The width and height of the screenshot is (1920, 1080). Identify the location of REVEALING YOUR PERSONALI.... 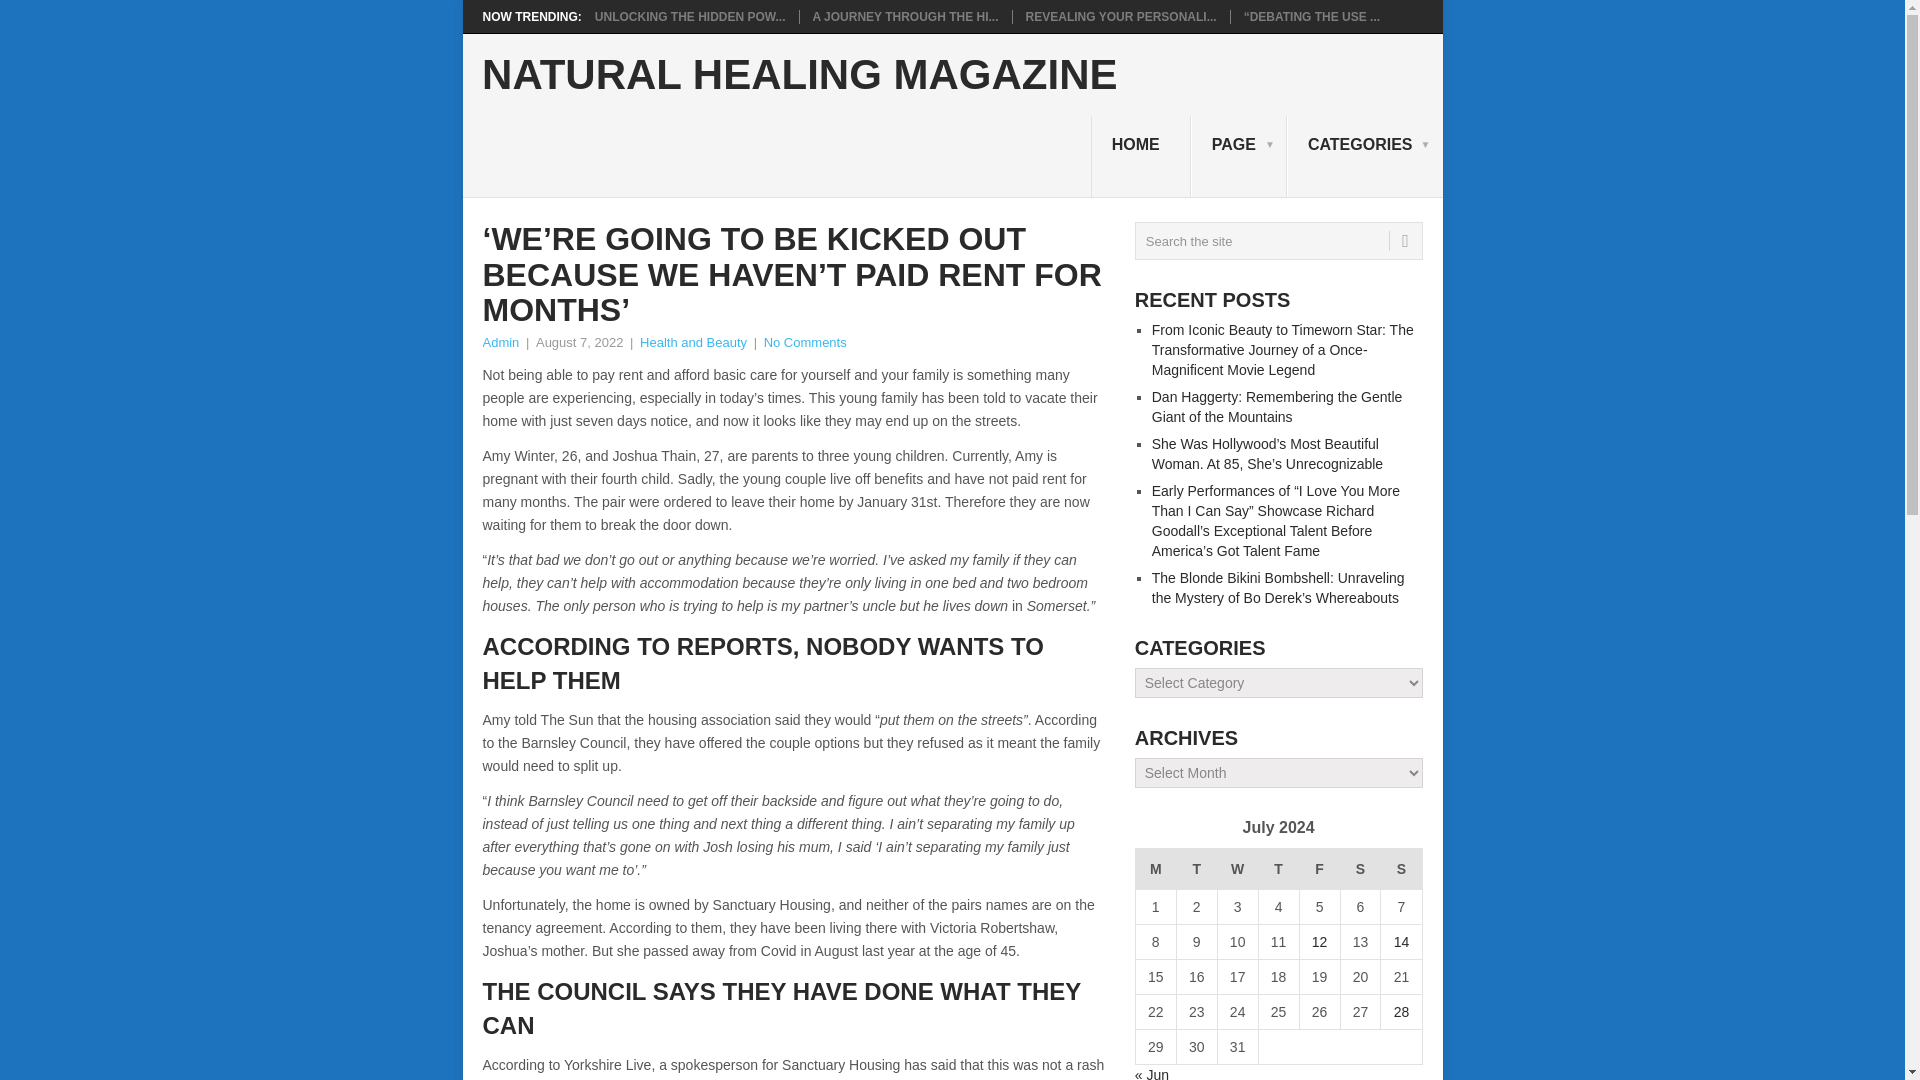
(1121, 16).